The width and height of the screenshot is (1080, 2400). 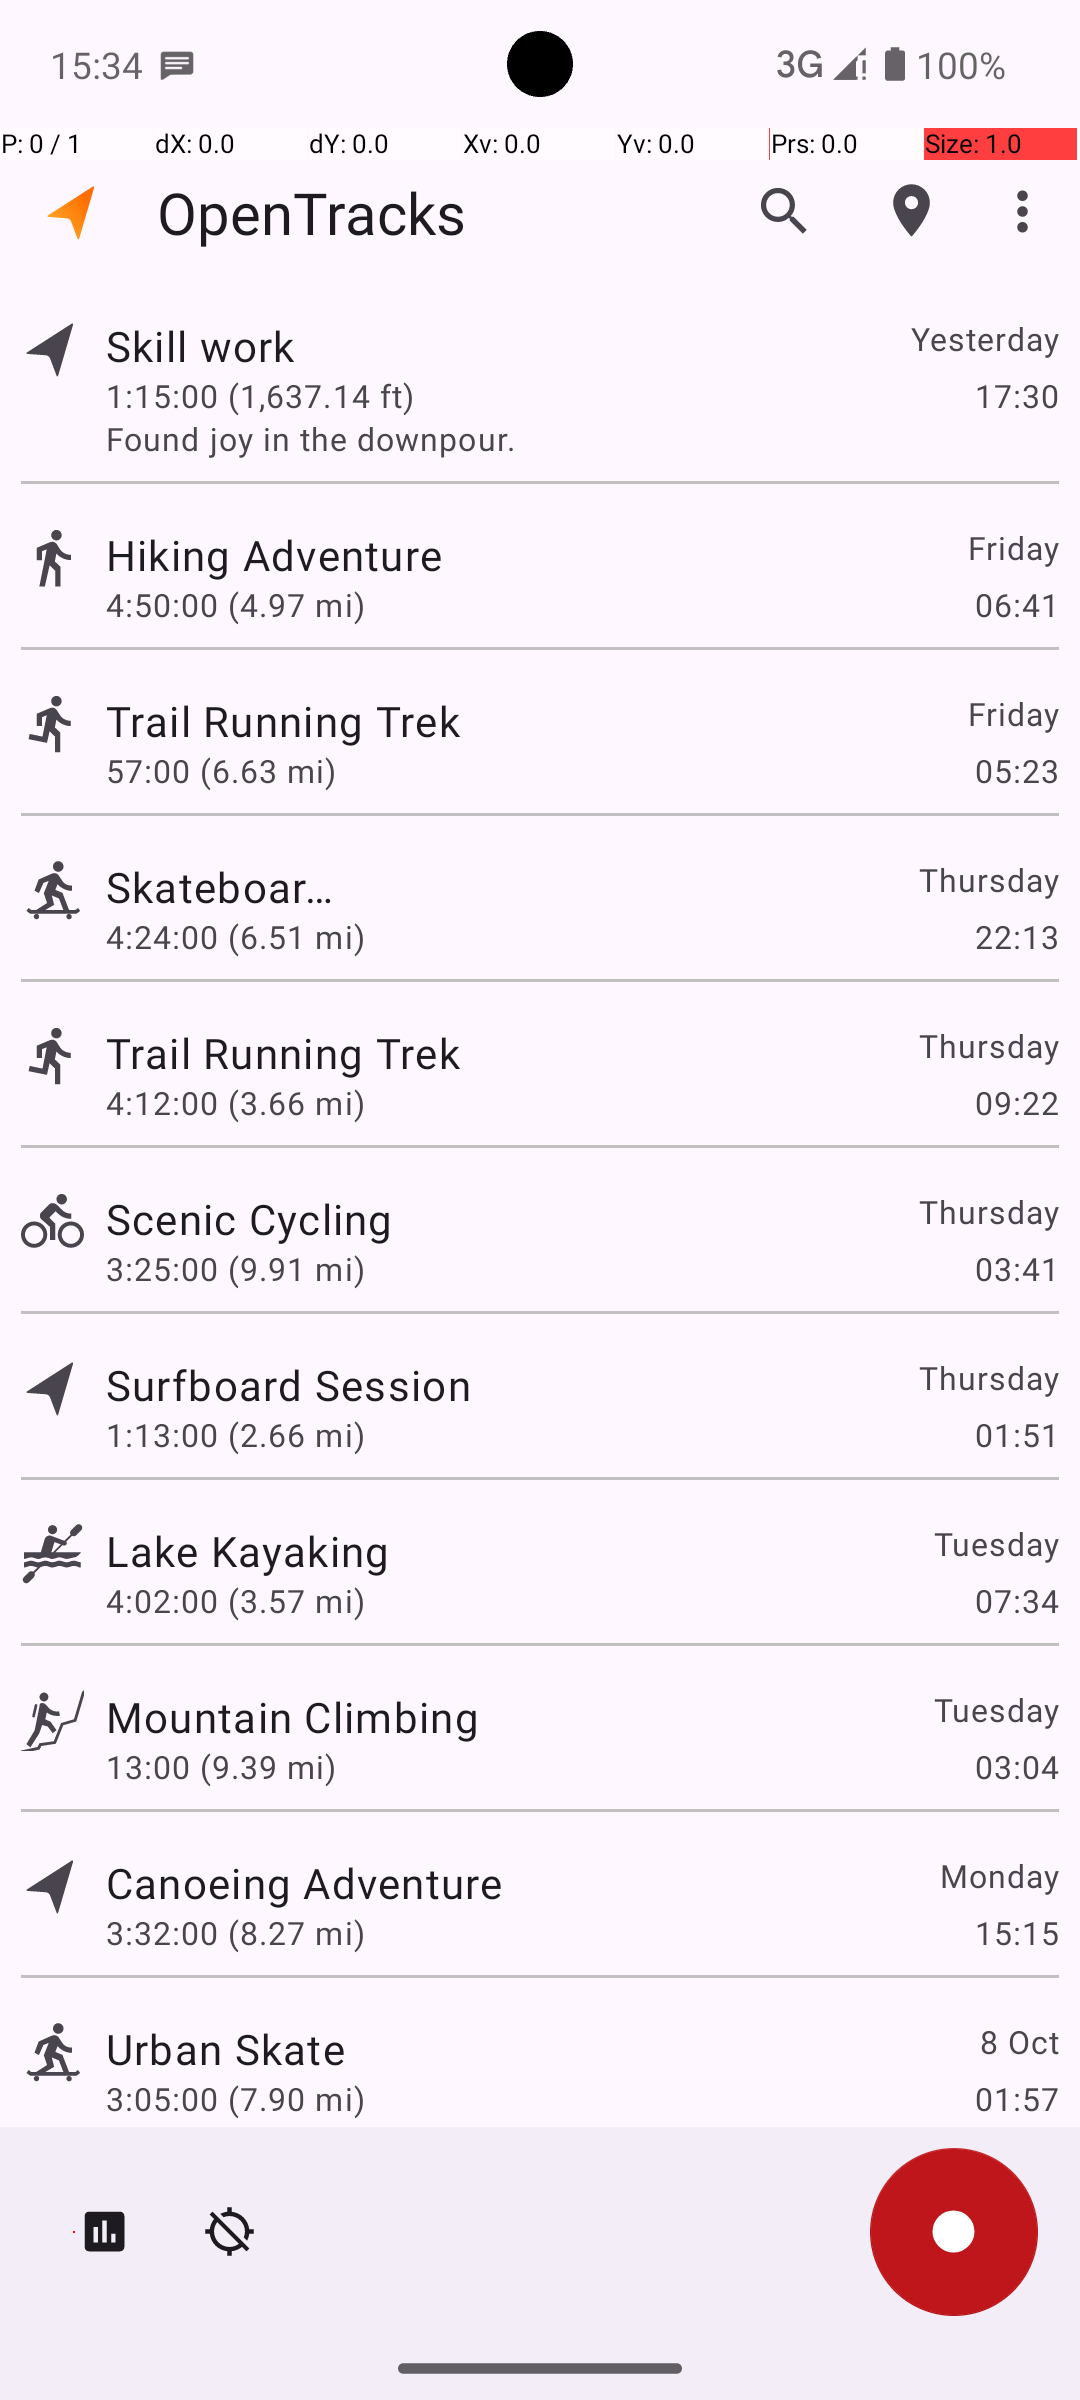 What do you see at coordinates (236, 2098) in the screenshot?
I see `3:05:00 (7.90 mi)` at bounding box center [236, 2098].